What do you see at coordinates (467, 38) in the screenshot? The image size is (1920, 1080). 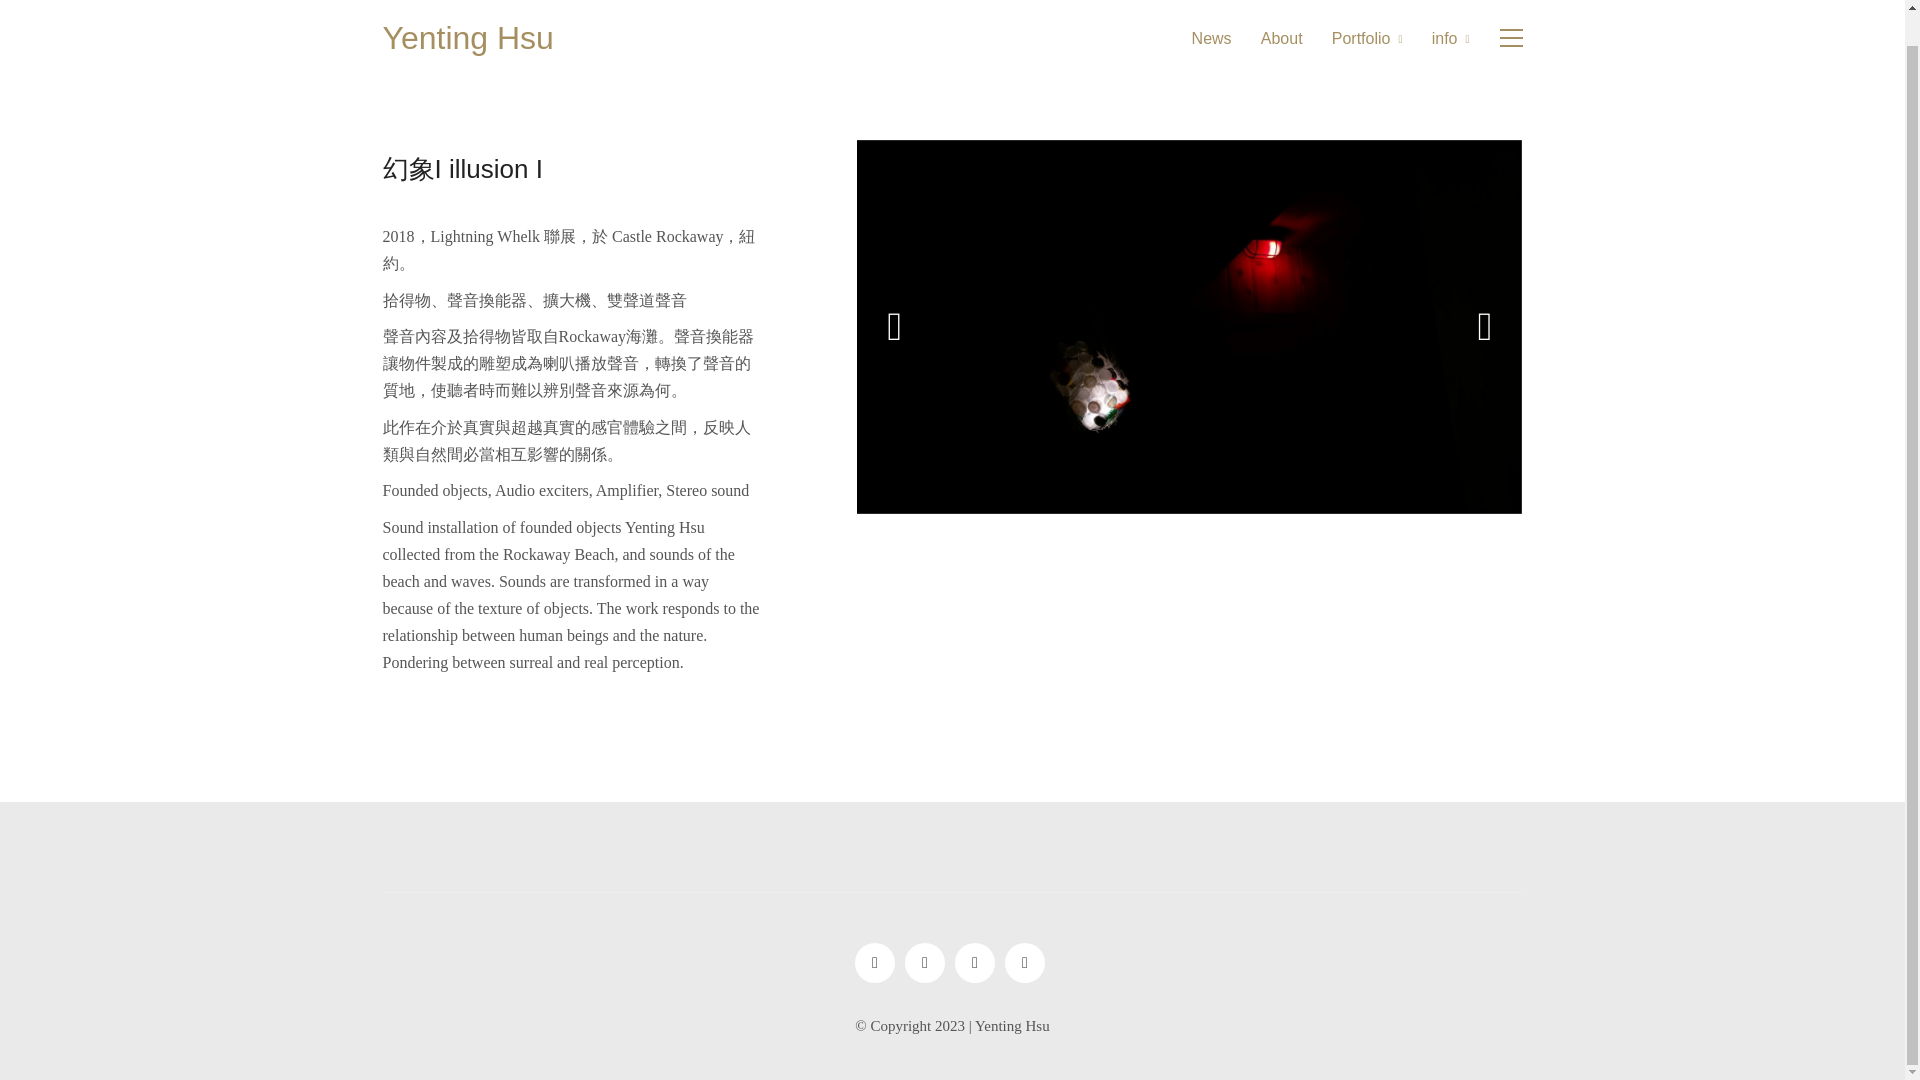 I see `Yenting Hsu` at bounding box center [467, 38].